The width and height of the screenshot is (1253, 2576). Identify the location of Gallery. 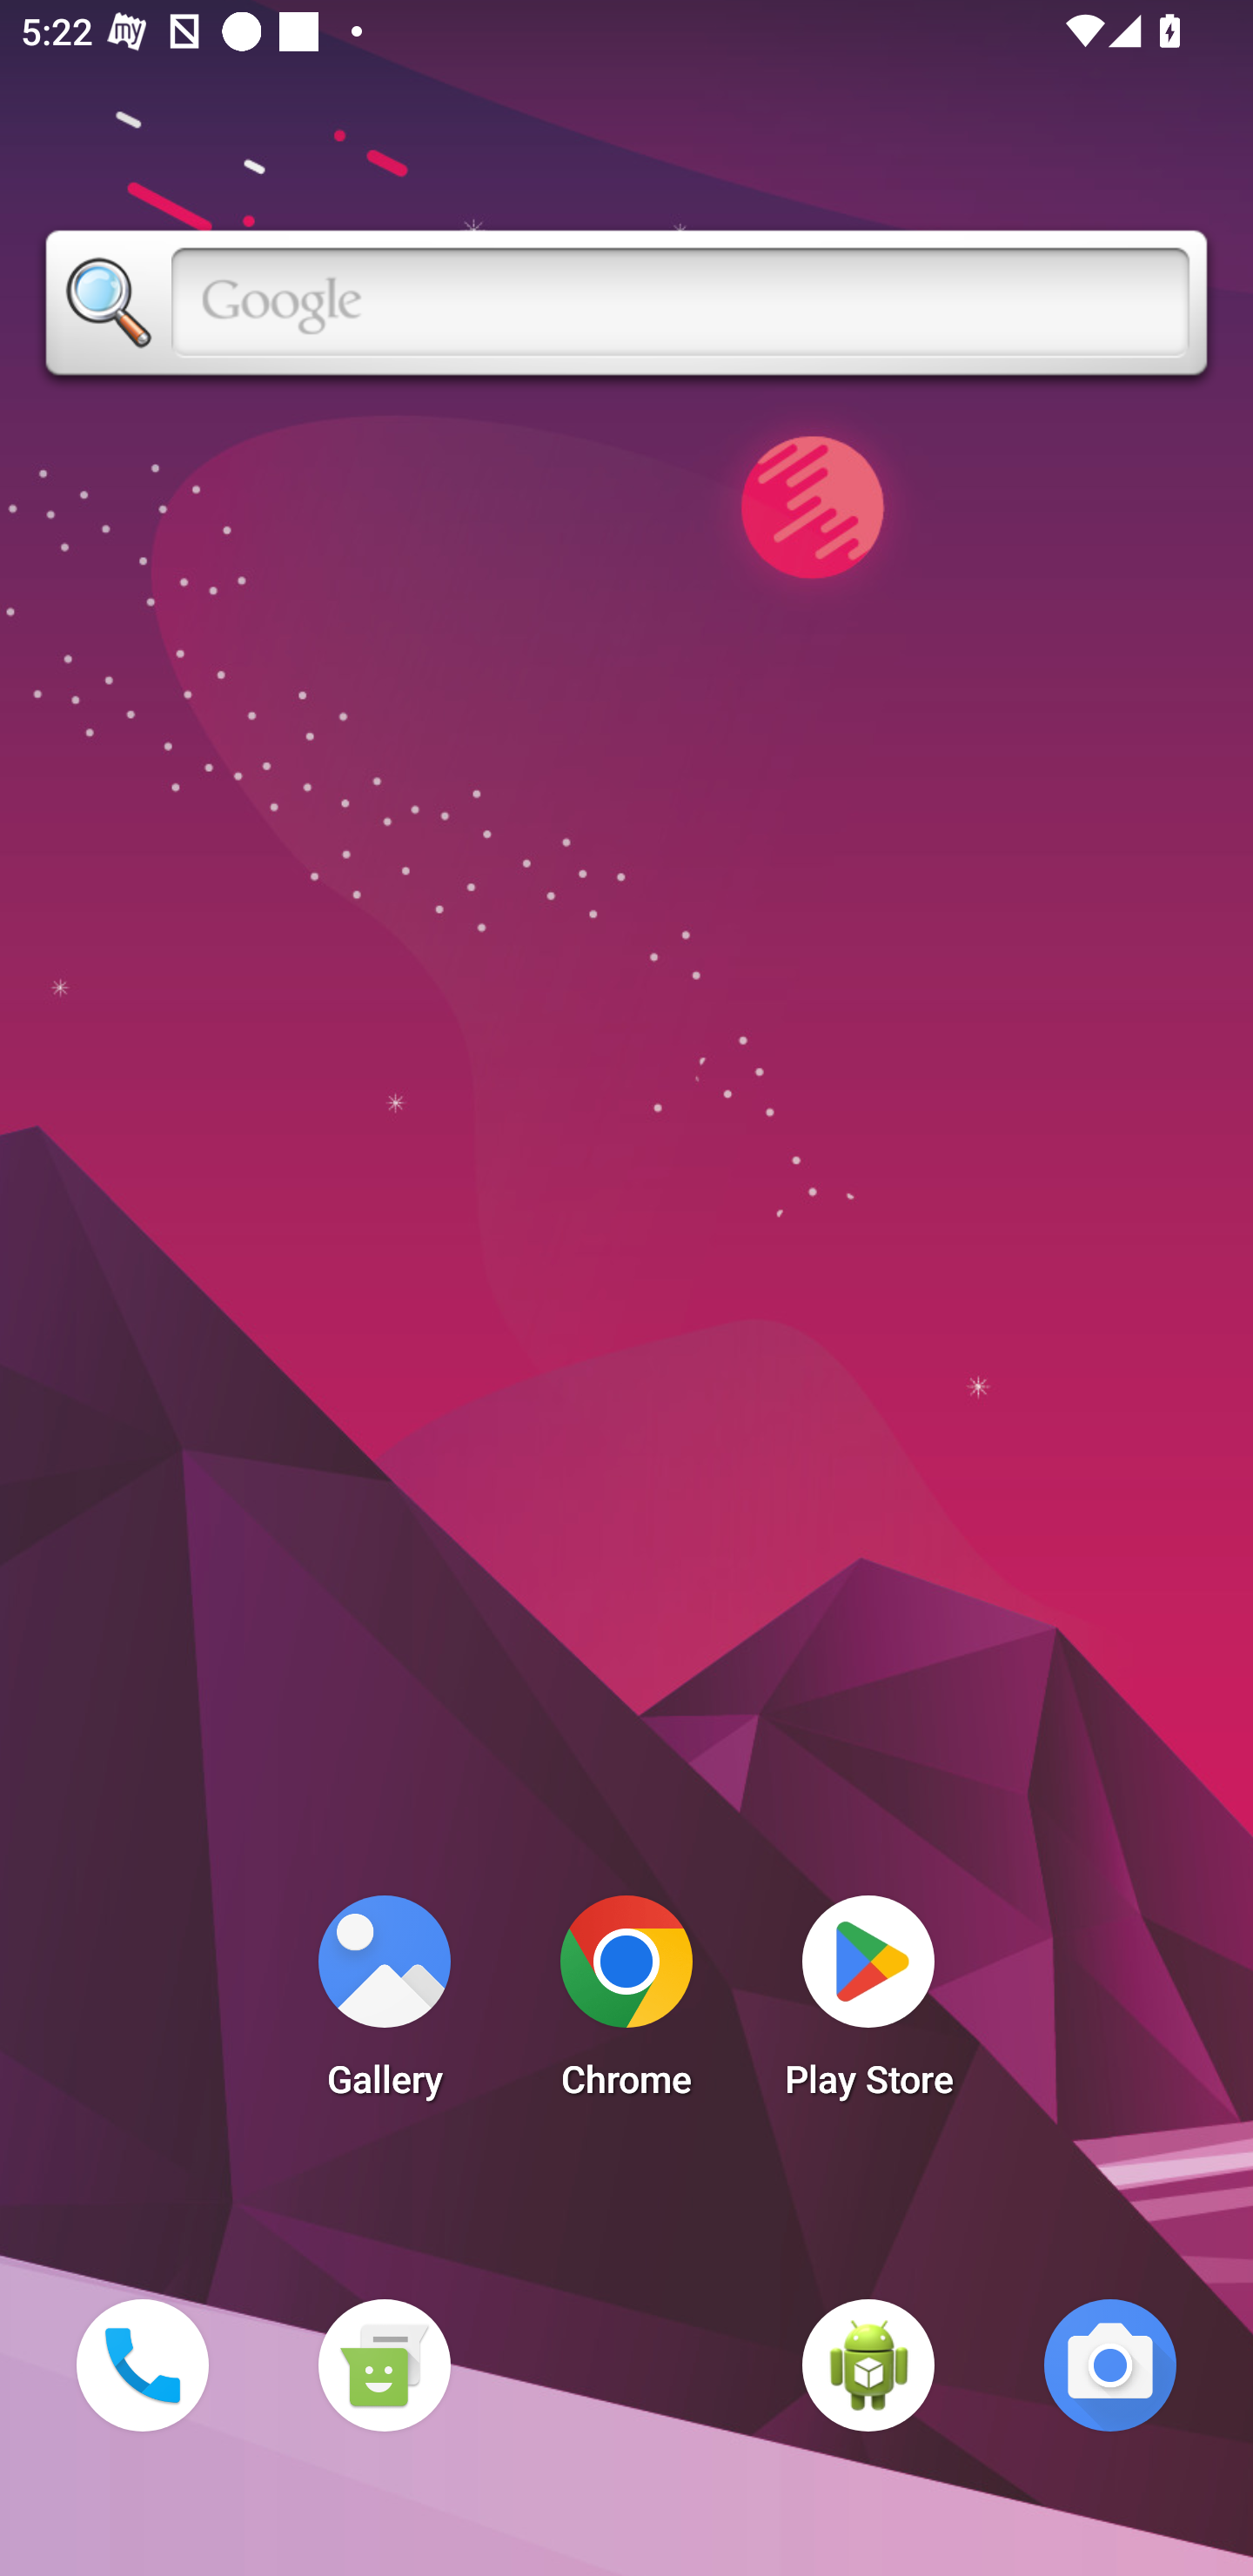
(384, 2005).